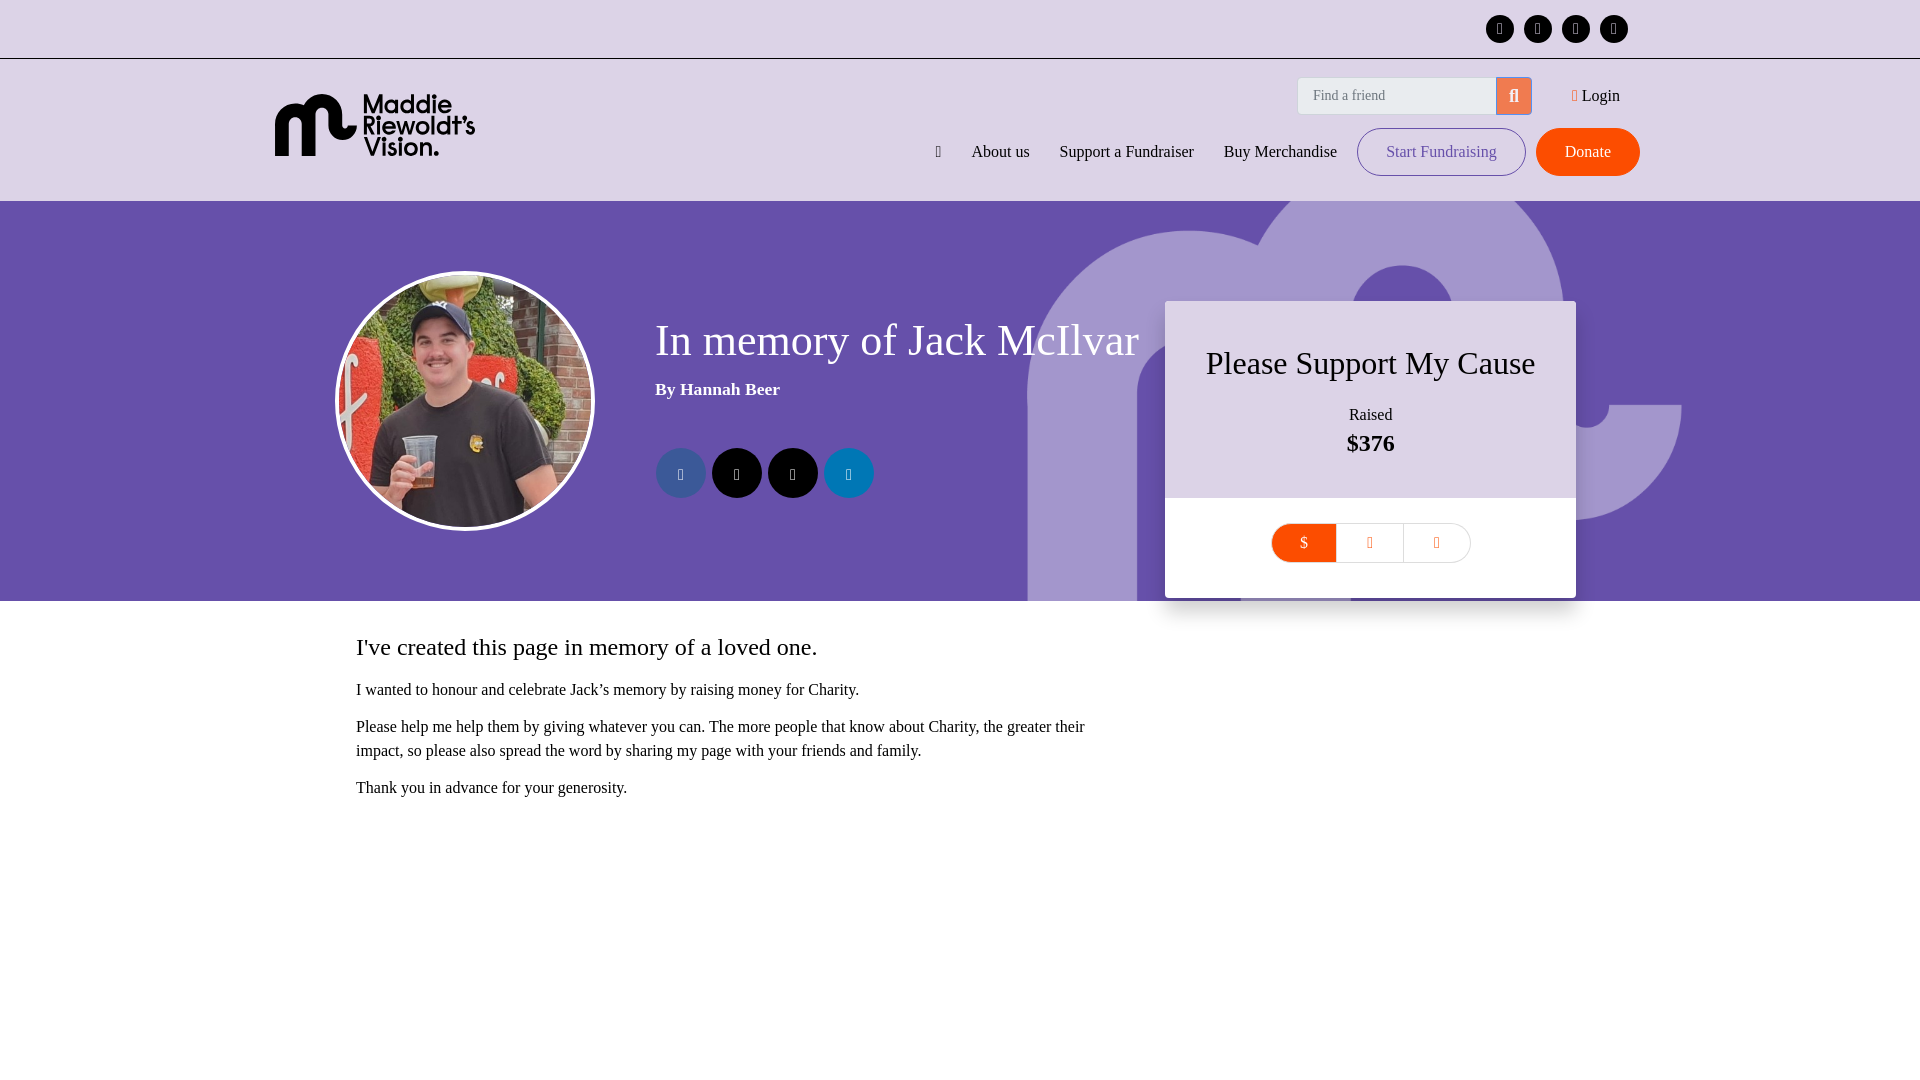 Image resolution: width=1920 pixels, height=1080 pixels. Describe the element at coordinates (1442, 152) in the screenshot. I see `Start Fundraising` at that location.